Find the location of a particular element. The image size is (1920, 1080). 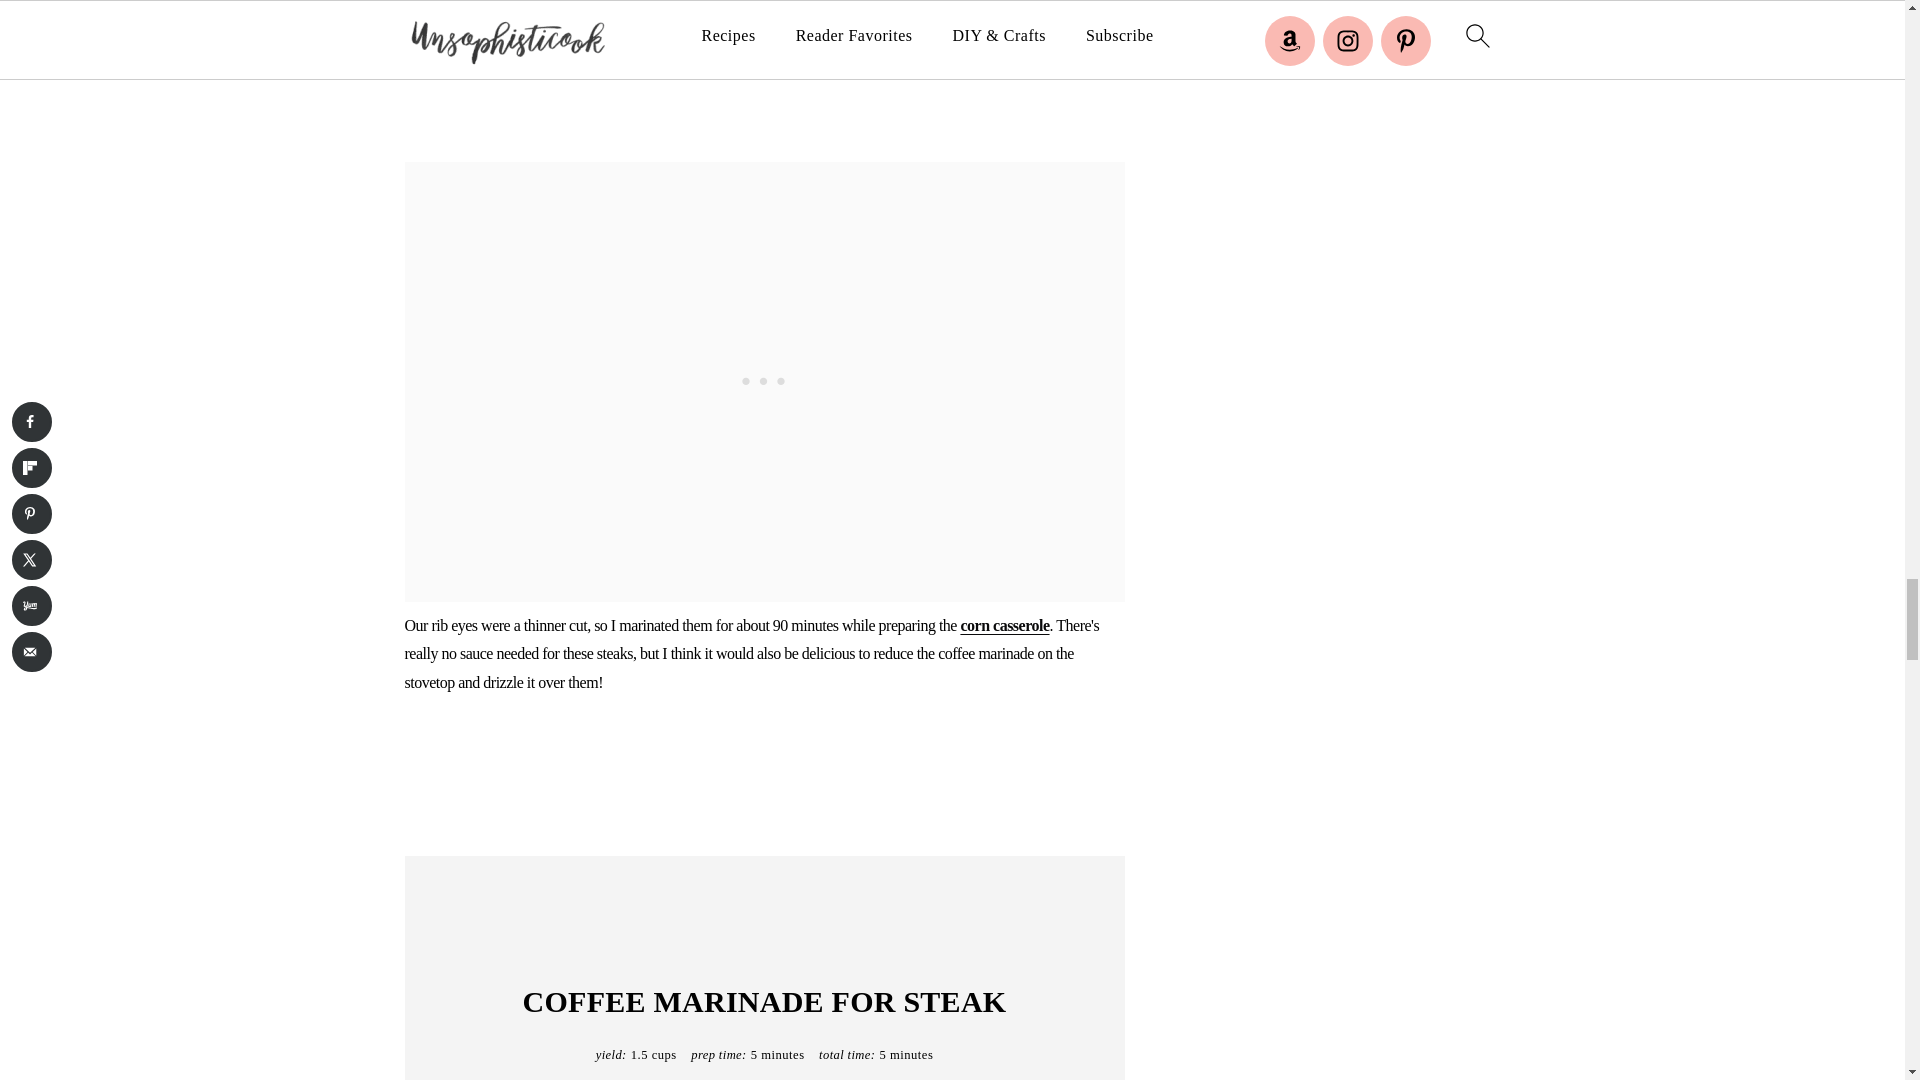

corn casserole is located at coordinates (1004, 624).